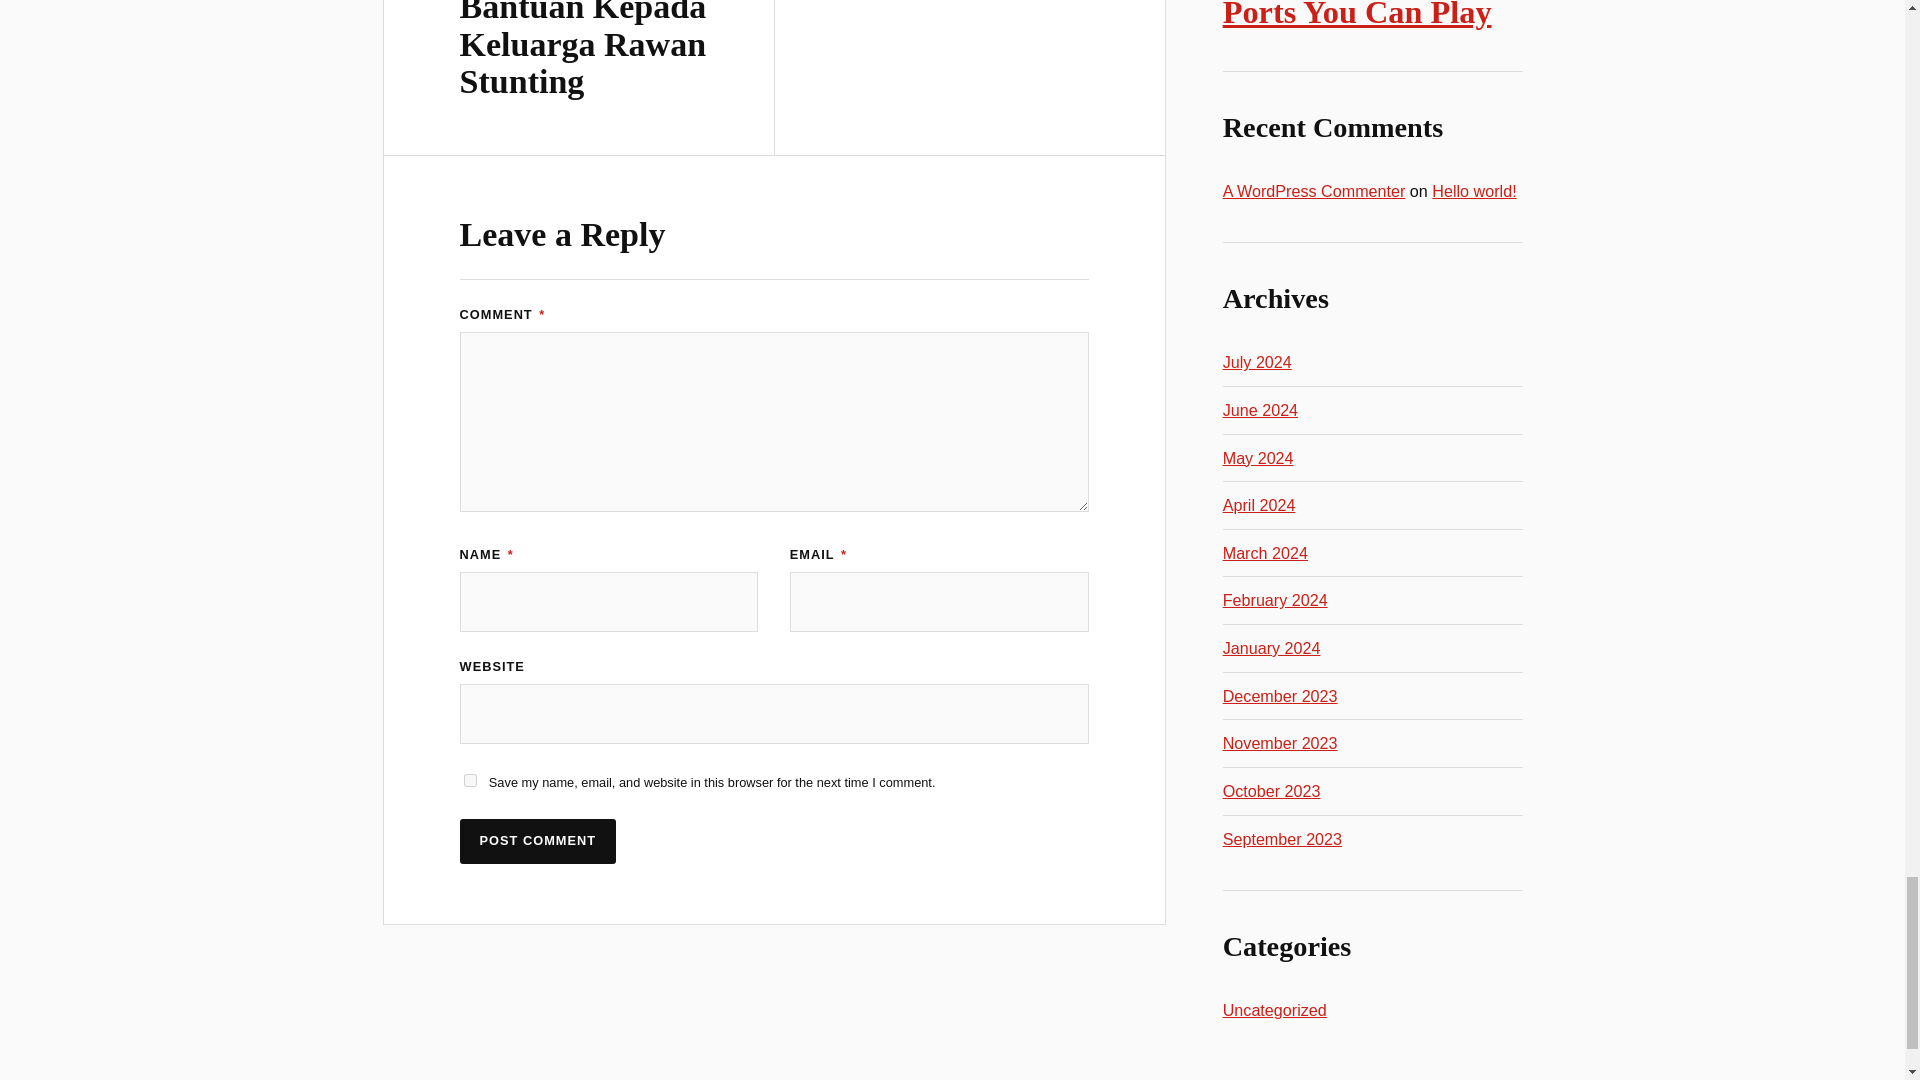 The height and width of the screenshot is (1080, 1920). Describe the element at coordinates (470, 780) in the screenshot. I see `yes` at that location.